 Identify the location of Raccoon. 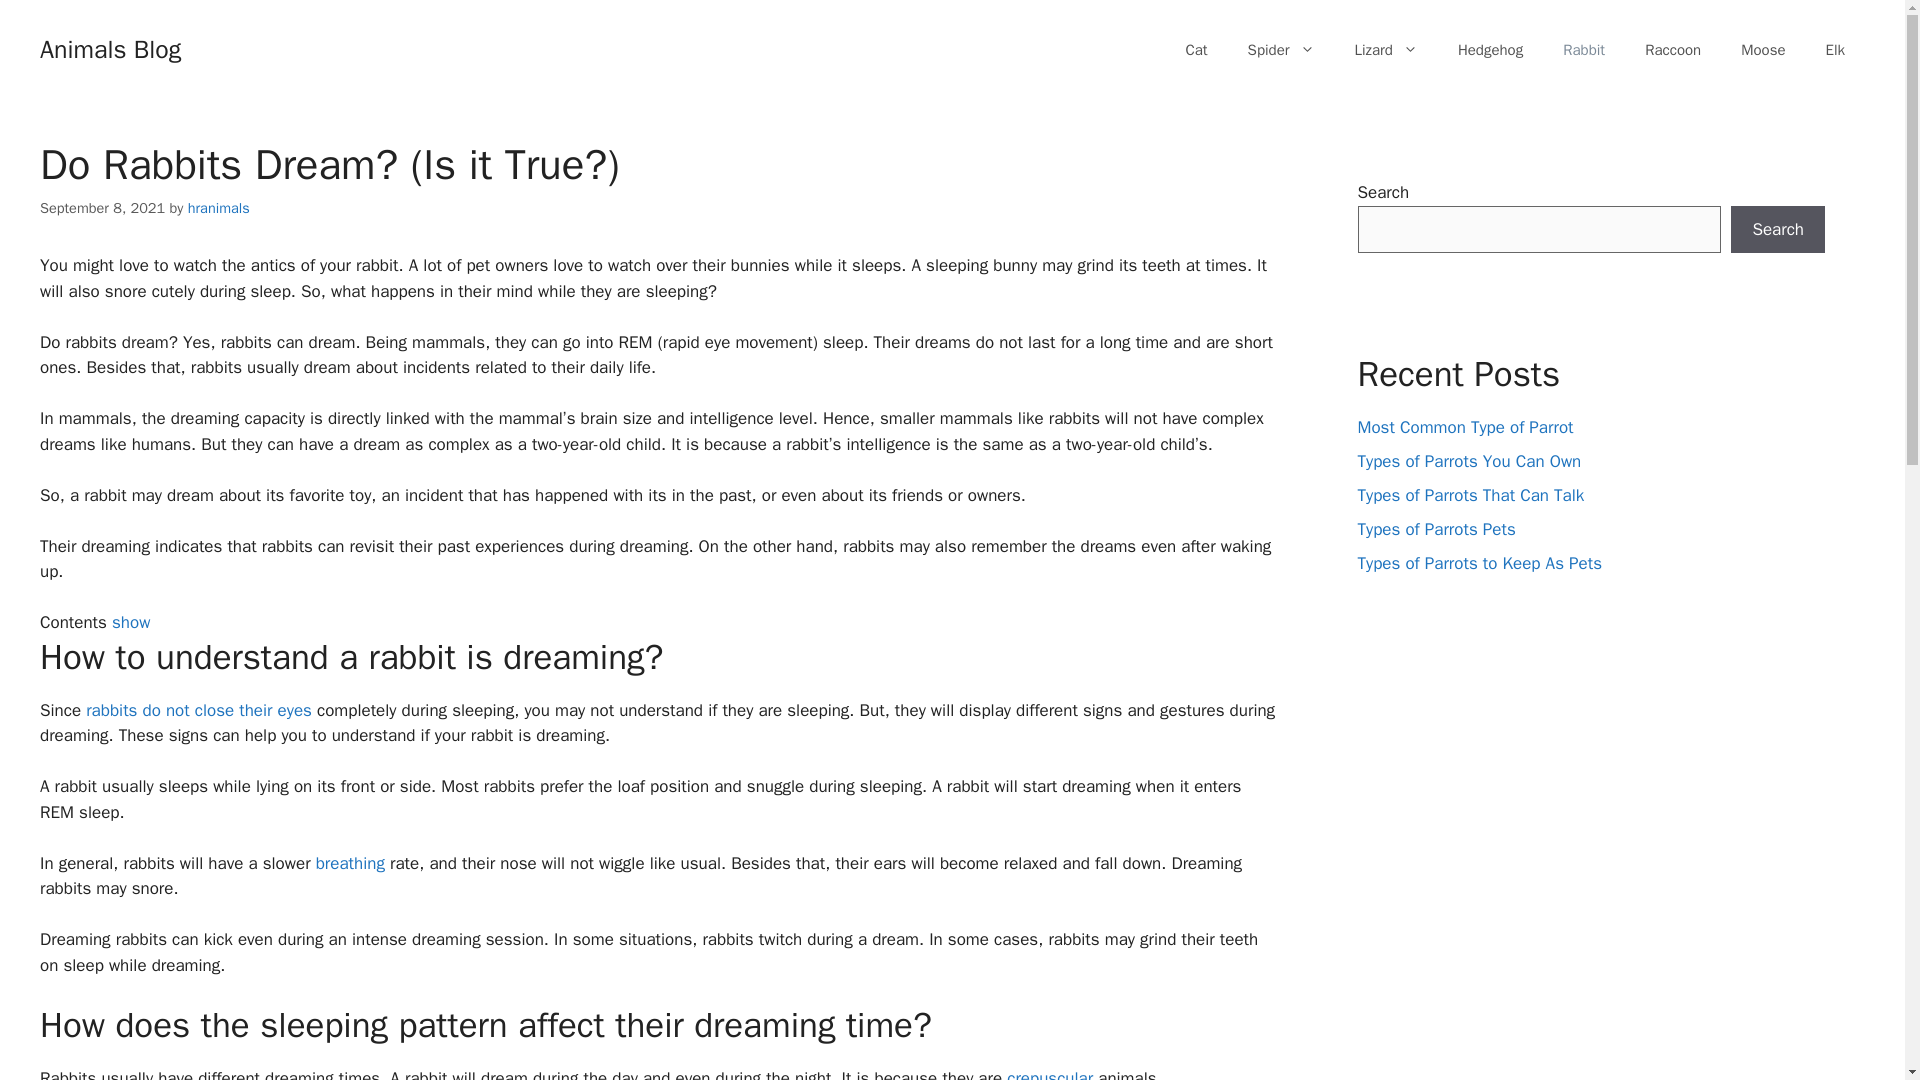
(1672, 50).